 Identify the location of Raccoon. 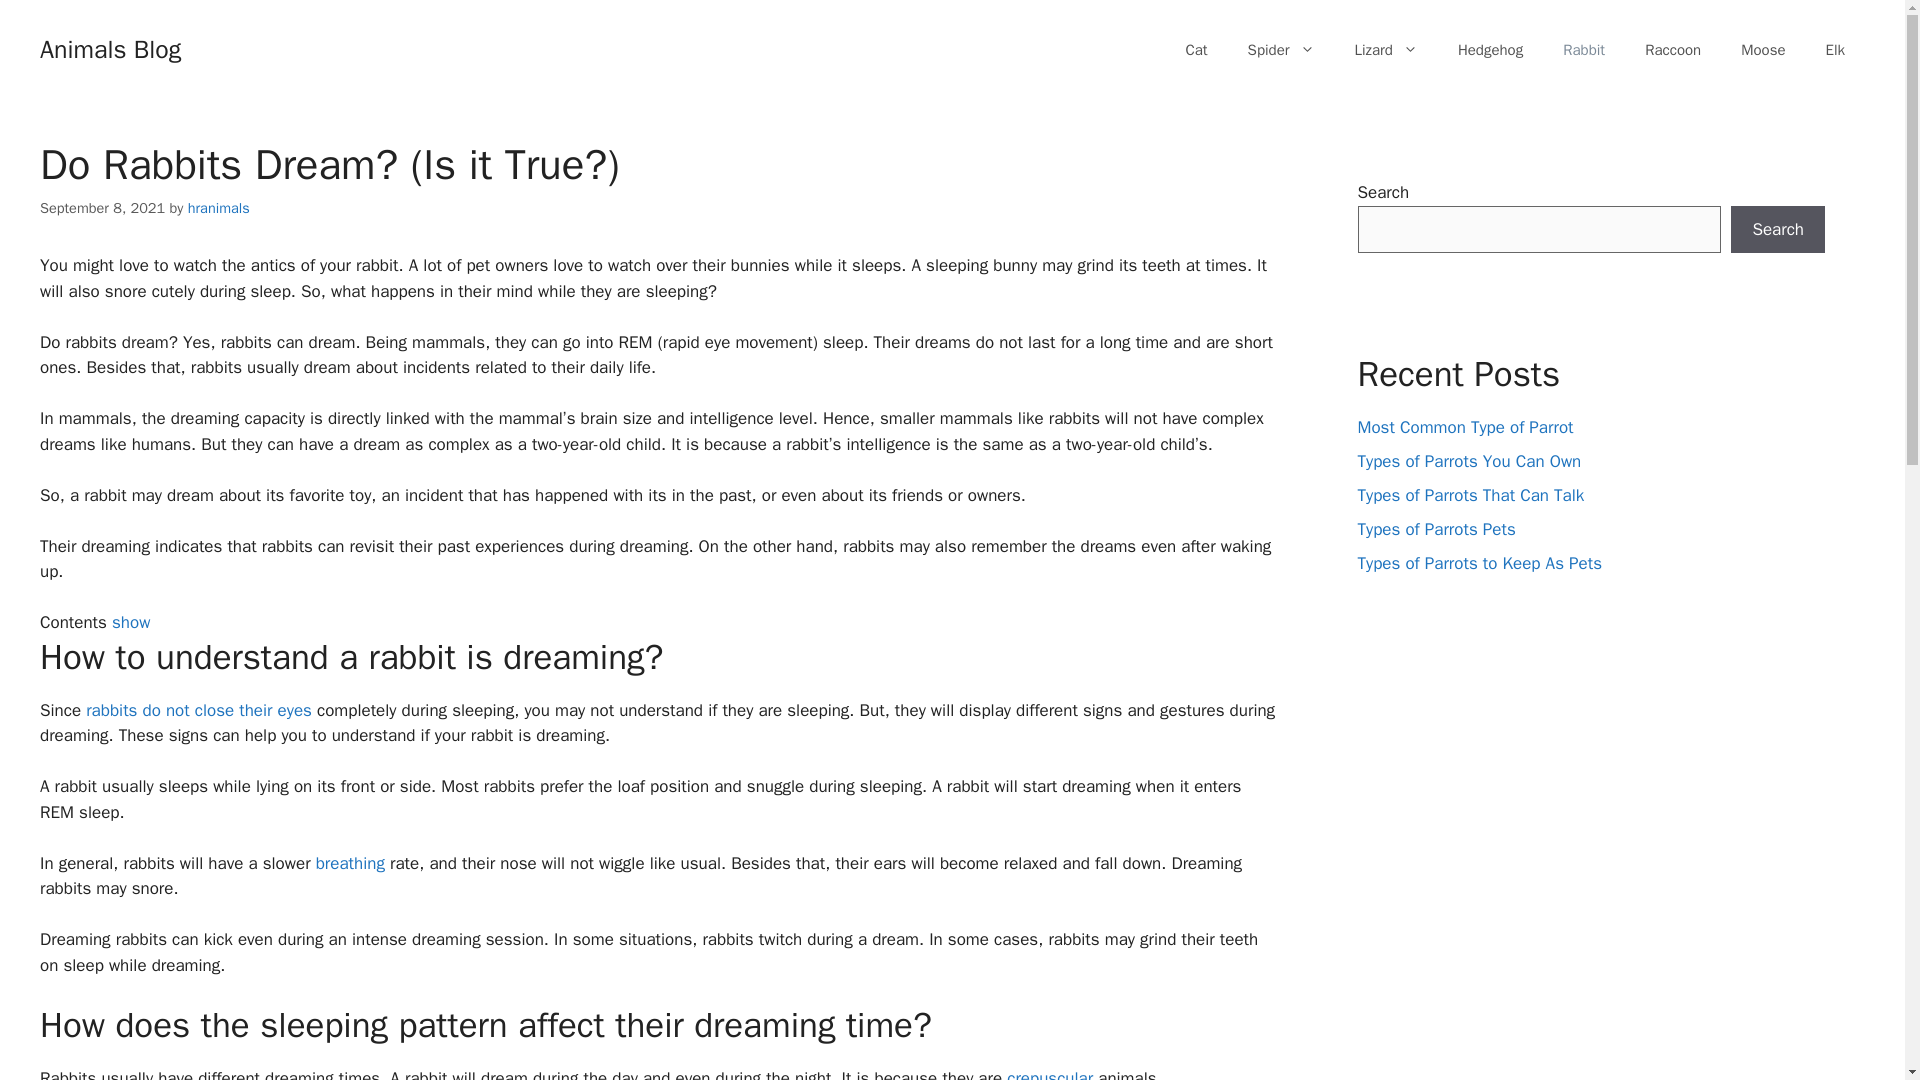
(1672, 50).